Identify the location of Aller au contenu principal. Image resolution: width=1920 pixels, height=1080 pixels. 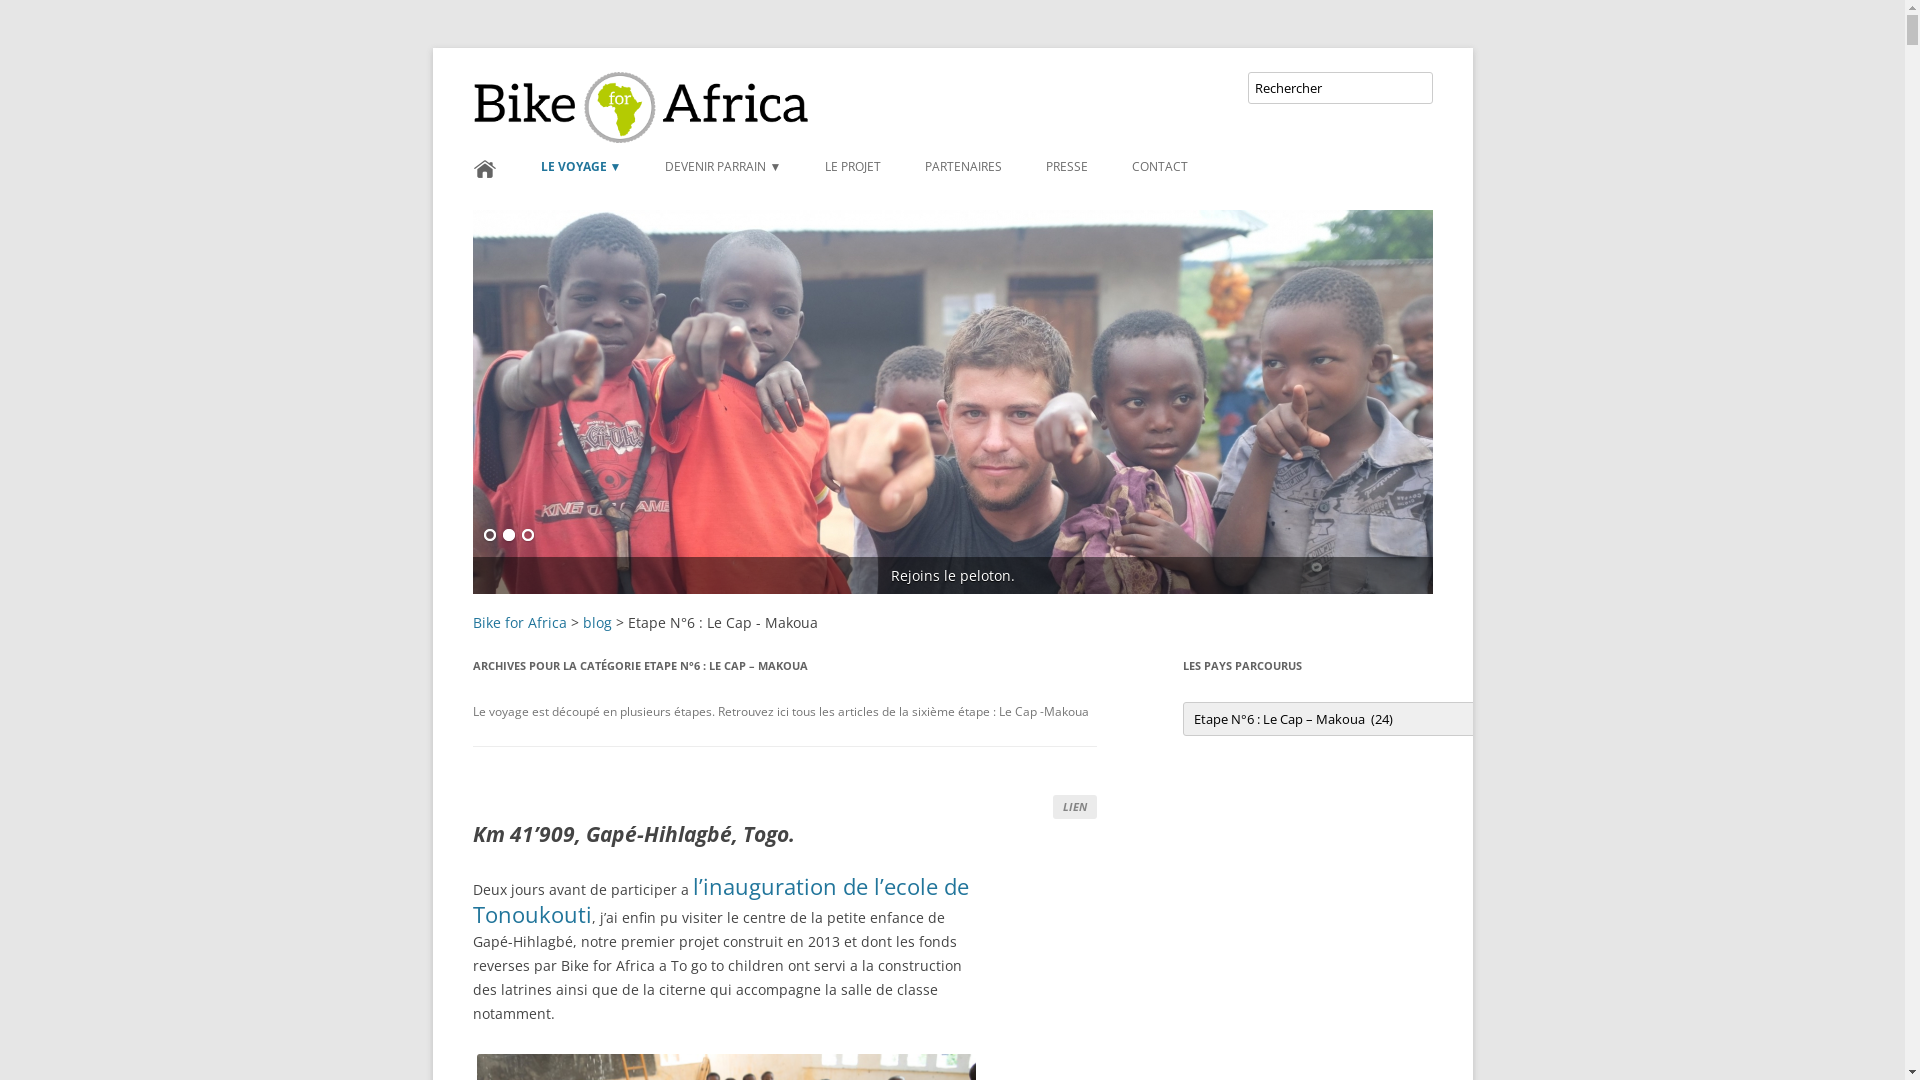
(850, 146).